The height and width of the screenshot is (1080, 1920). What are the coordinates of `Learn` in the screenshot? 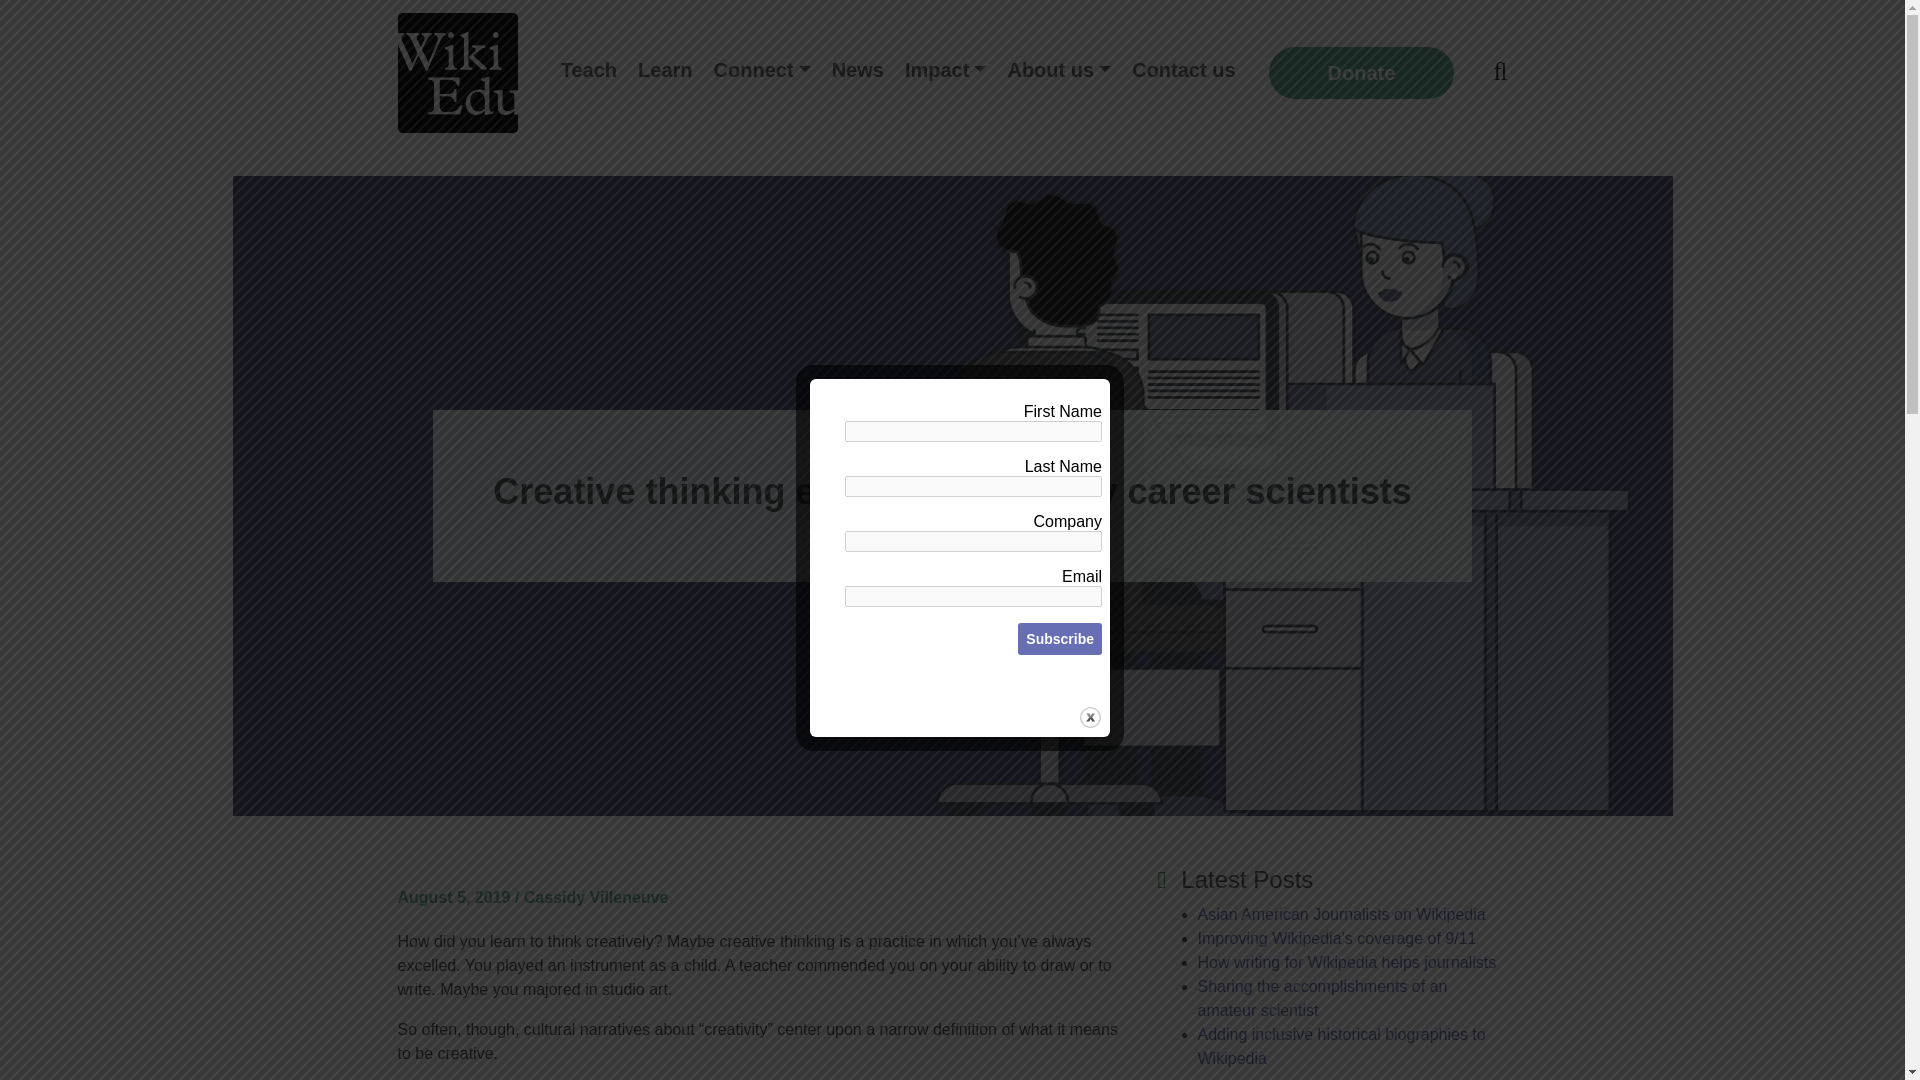 It's located at (664, 70).